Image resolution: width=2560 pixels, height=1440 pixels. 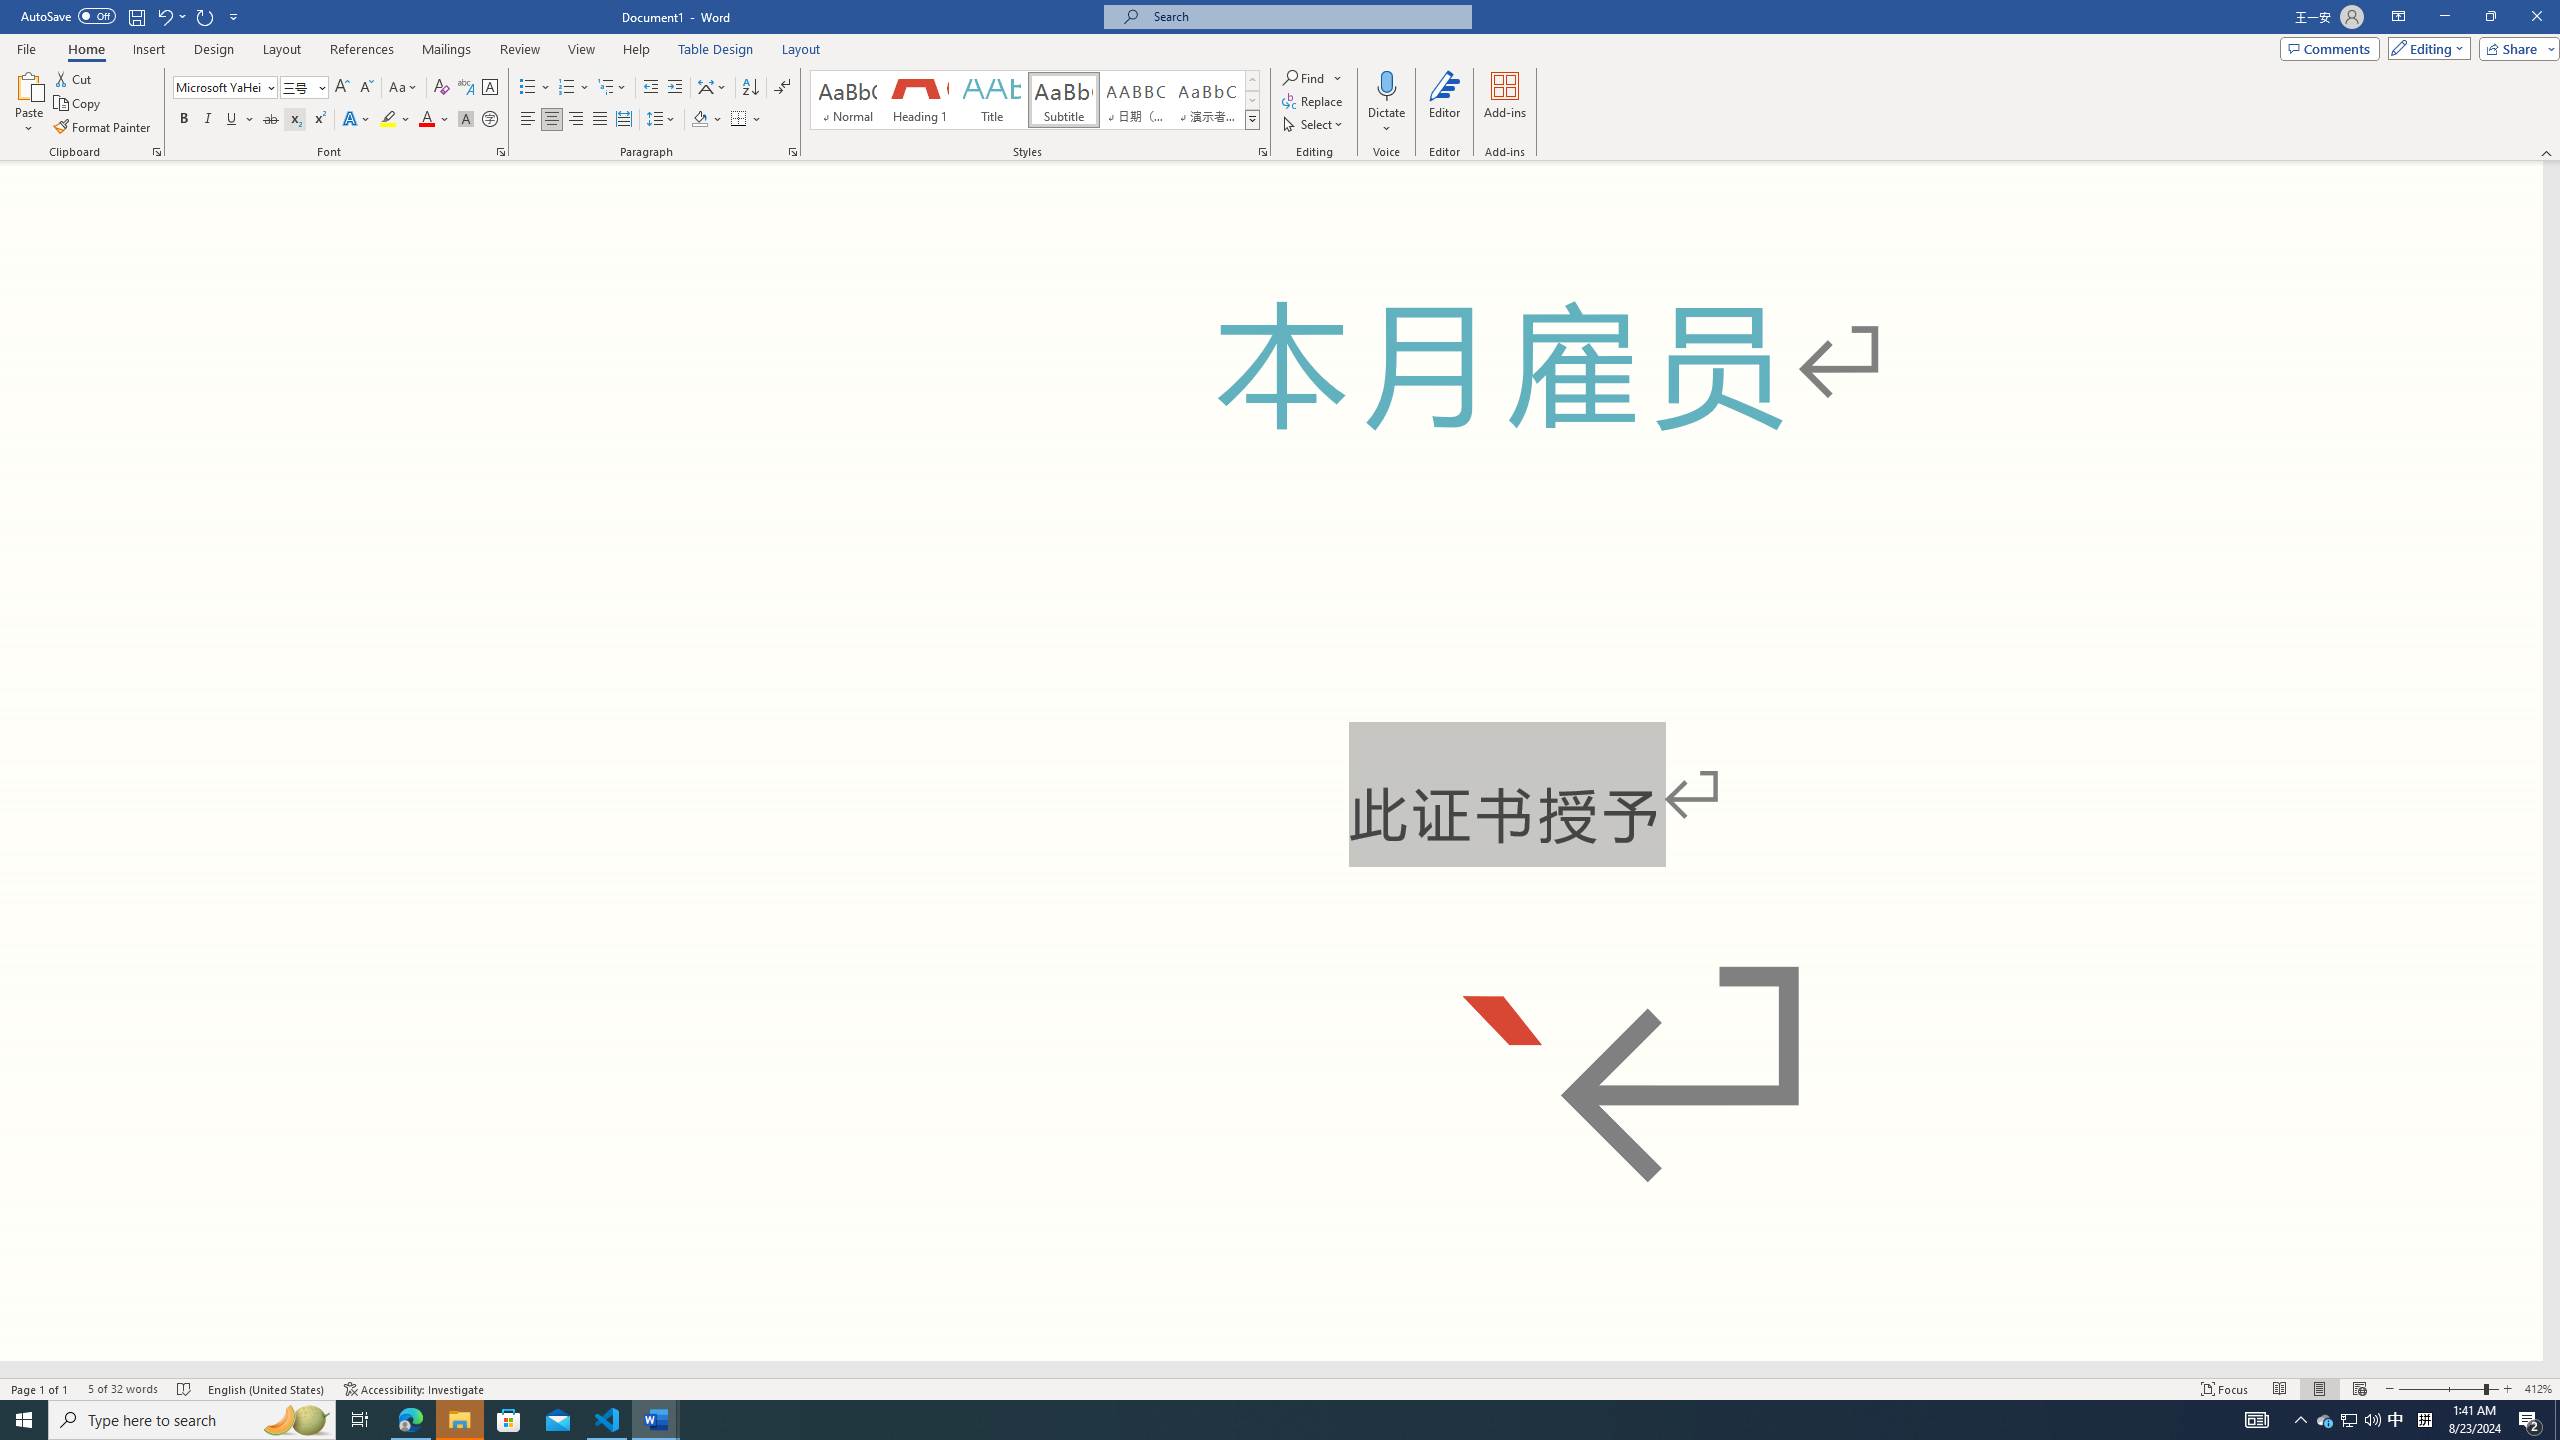 I want to click on Spelling and Grammar Check No Errors, so click(x=185, y=1389).